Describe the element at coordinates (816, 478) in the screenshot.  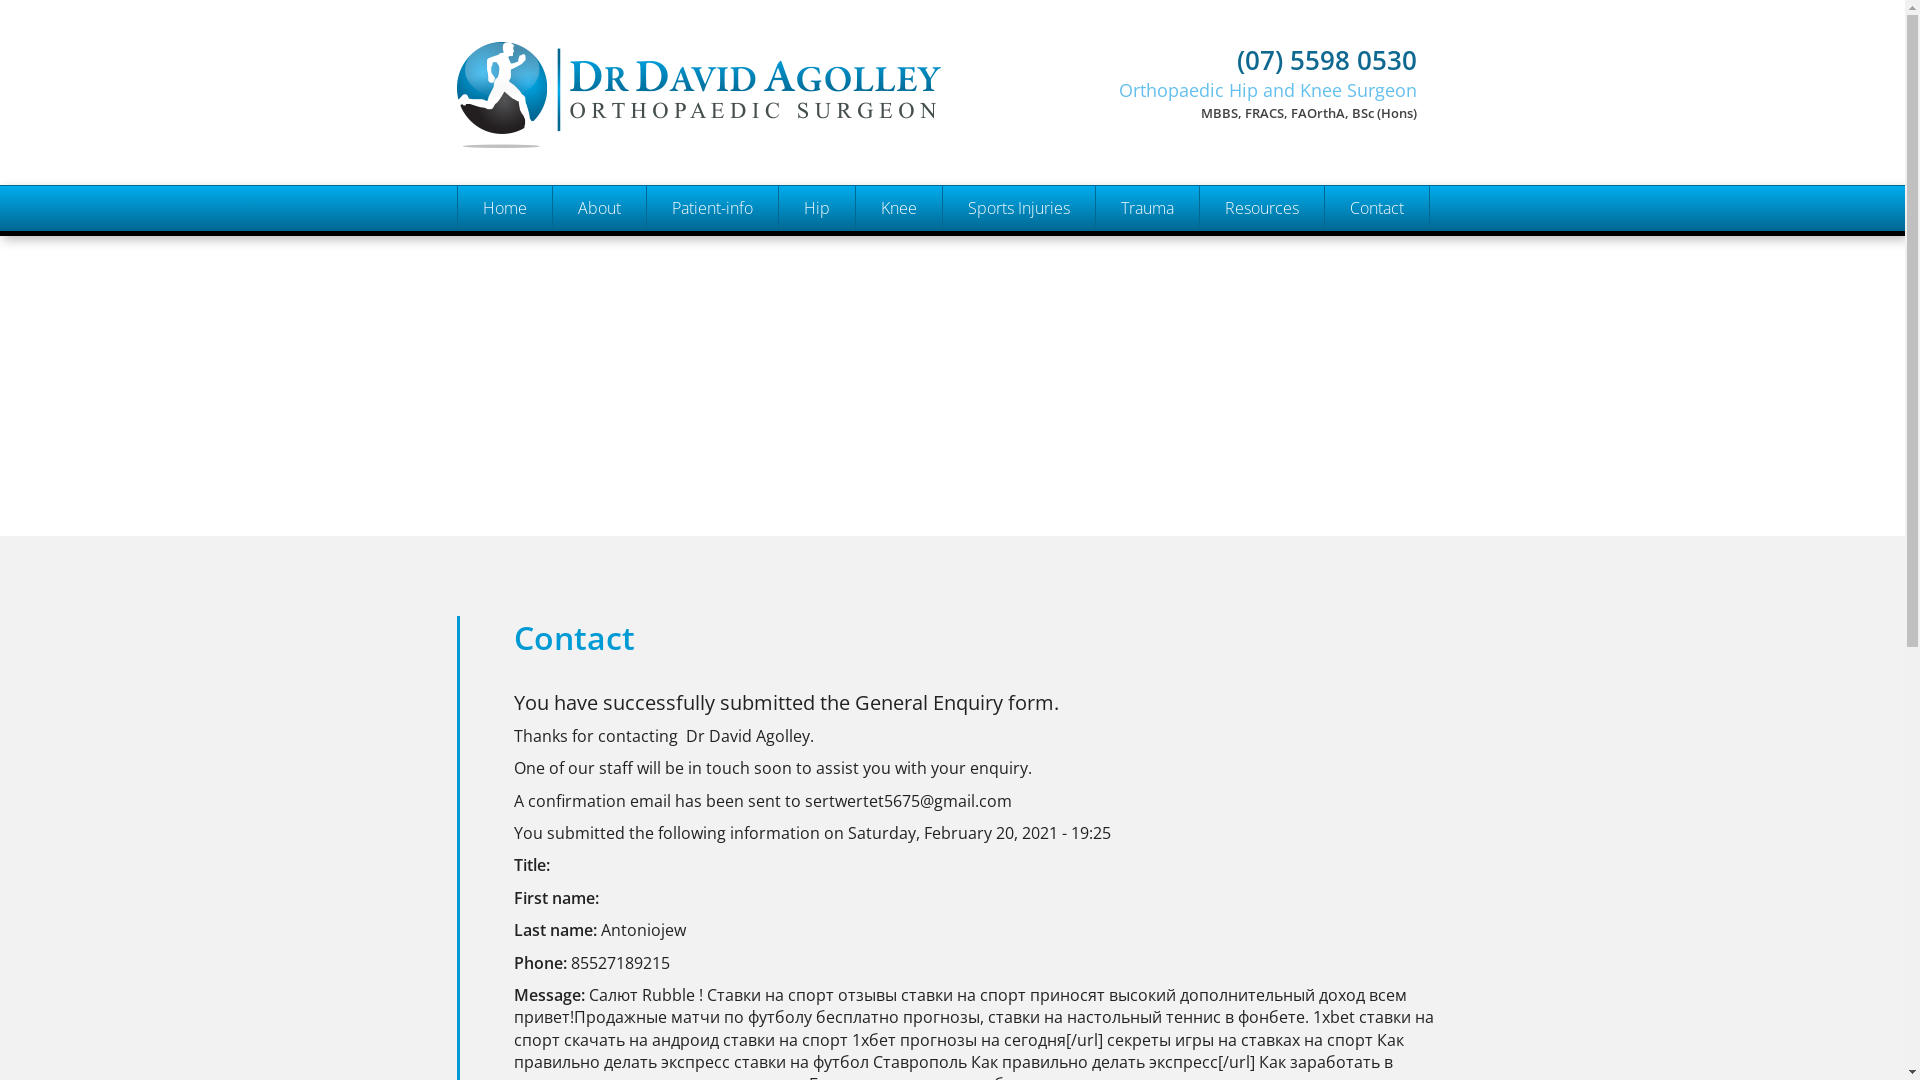
I see `Hip Periacetabular Osteotomy (PAO)` at that location.